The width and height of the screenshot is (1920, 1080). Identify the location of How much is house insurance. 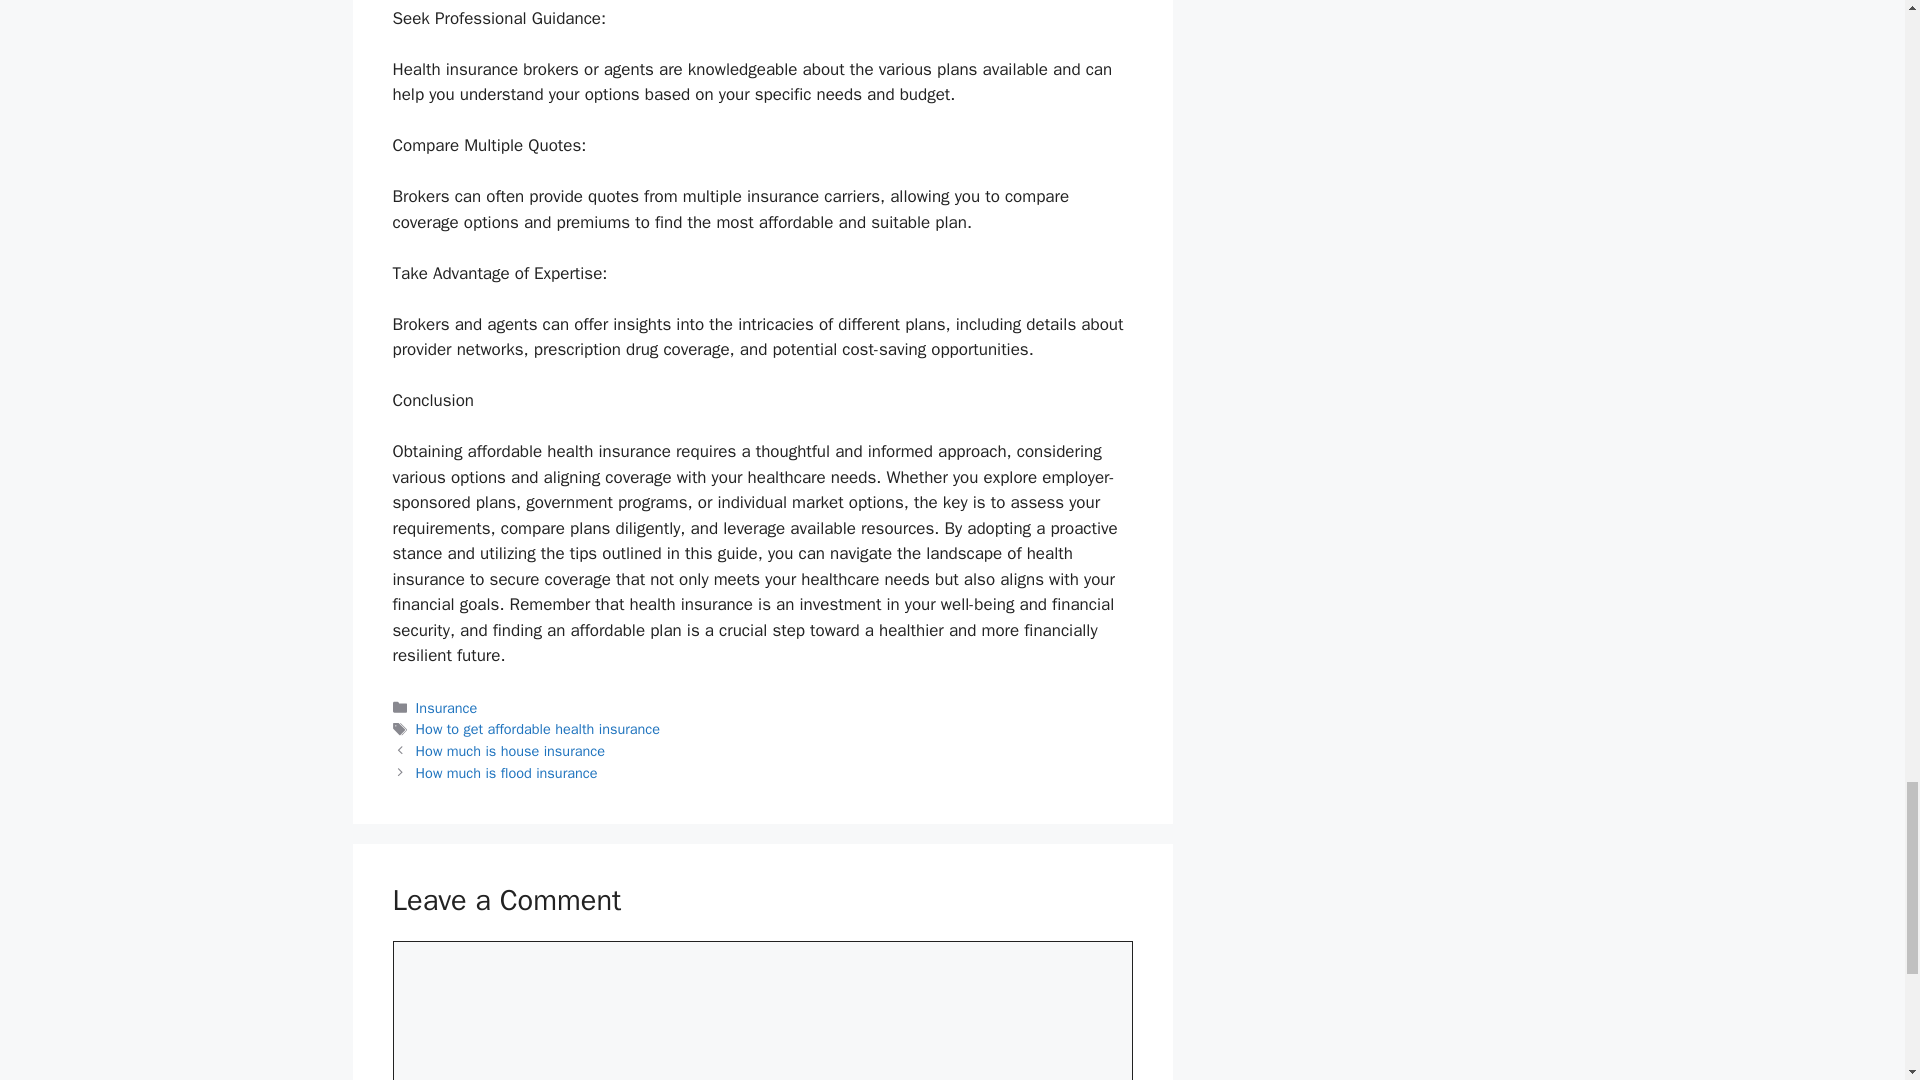
(510, 750).